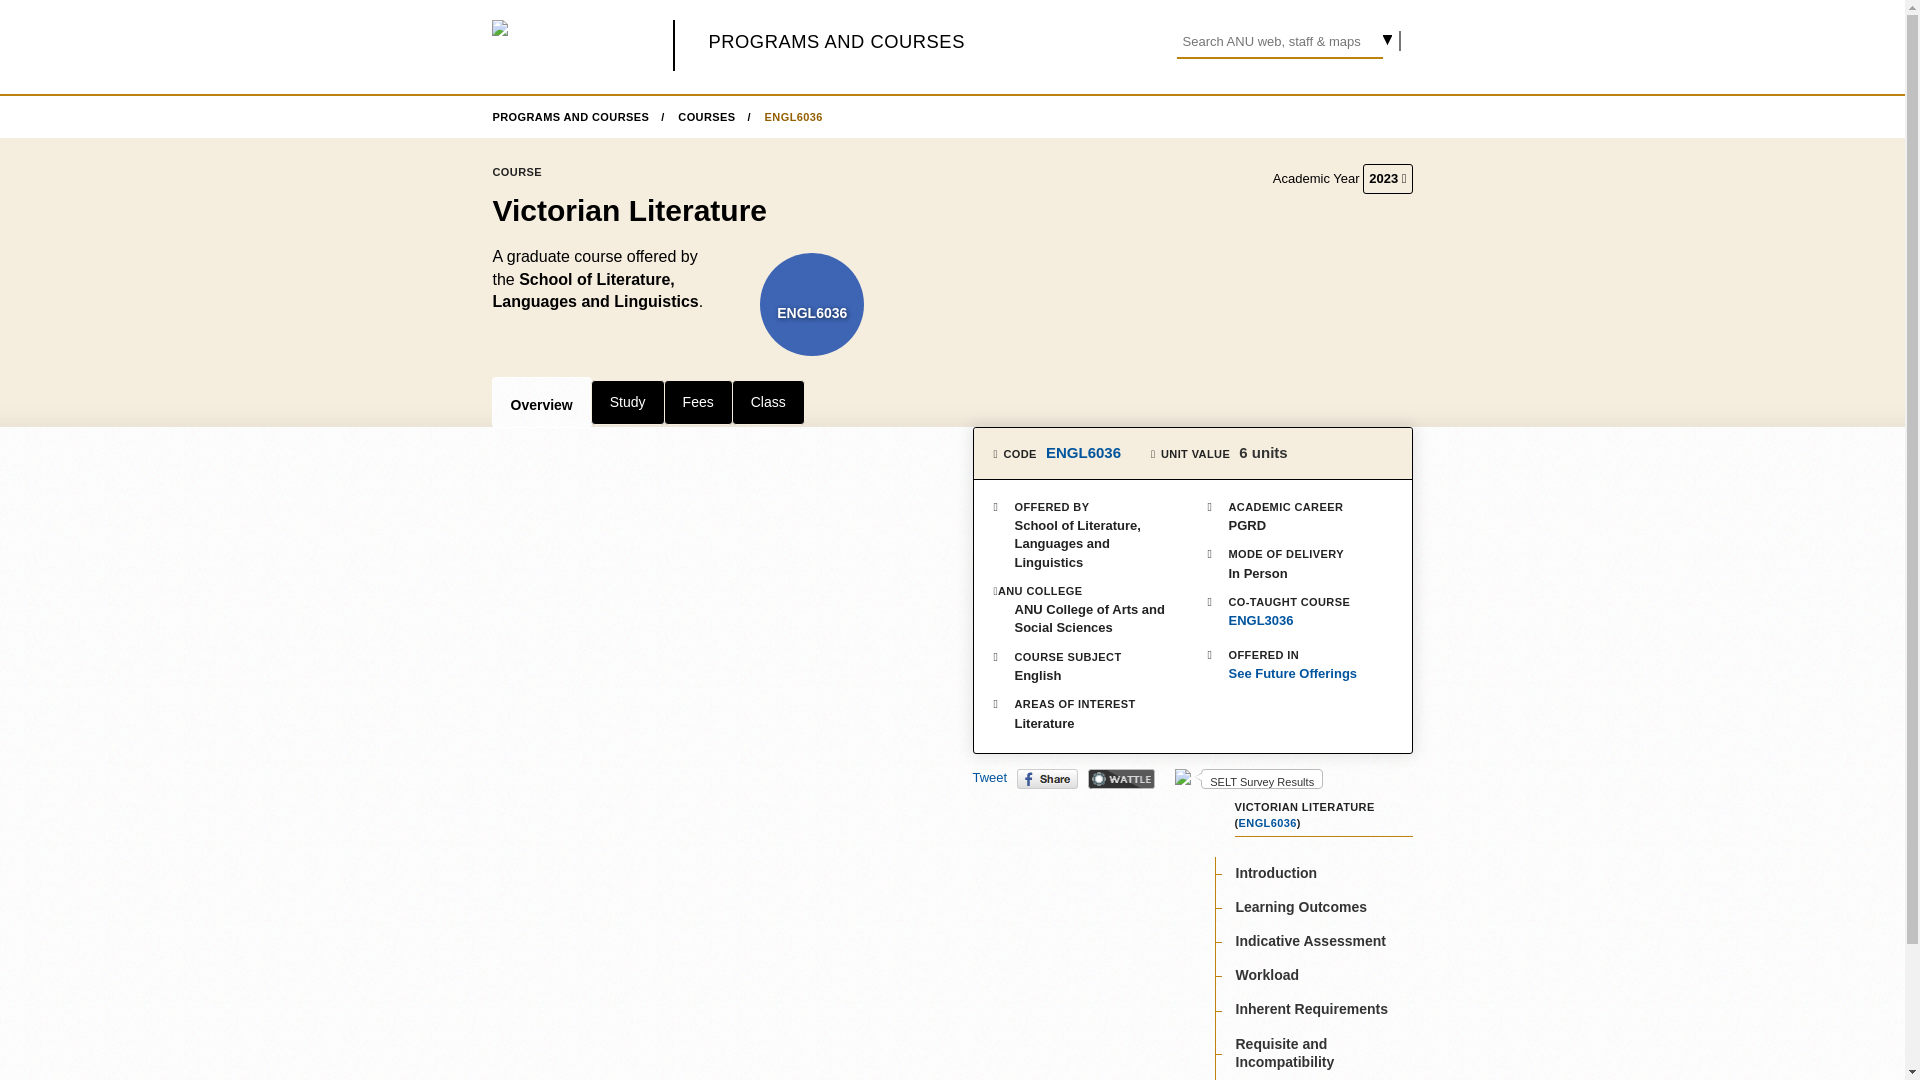 This screenshot has height=1080, width=1920. I want to click on Tweet, so click(988, 778).